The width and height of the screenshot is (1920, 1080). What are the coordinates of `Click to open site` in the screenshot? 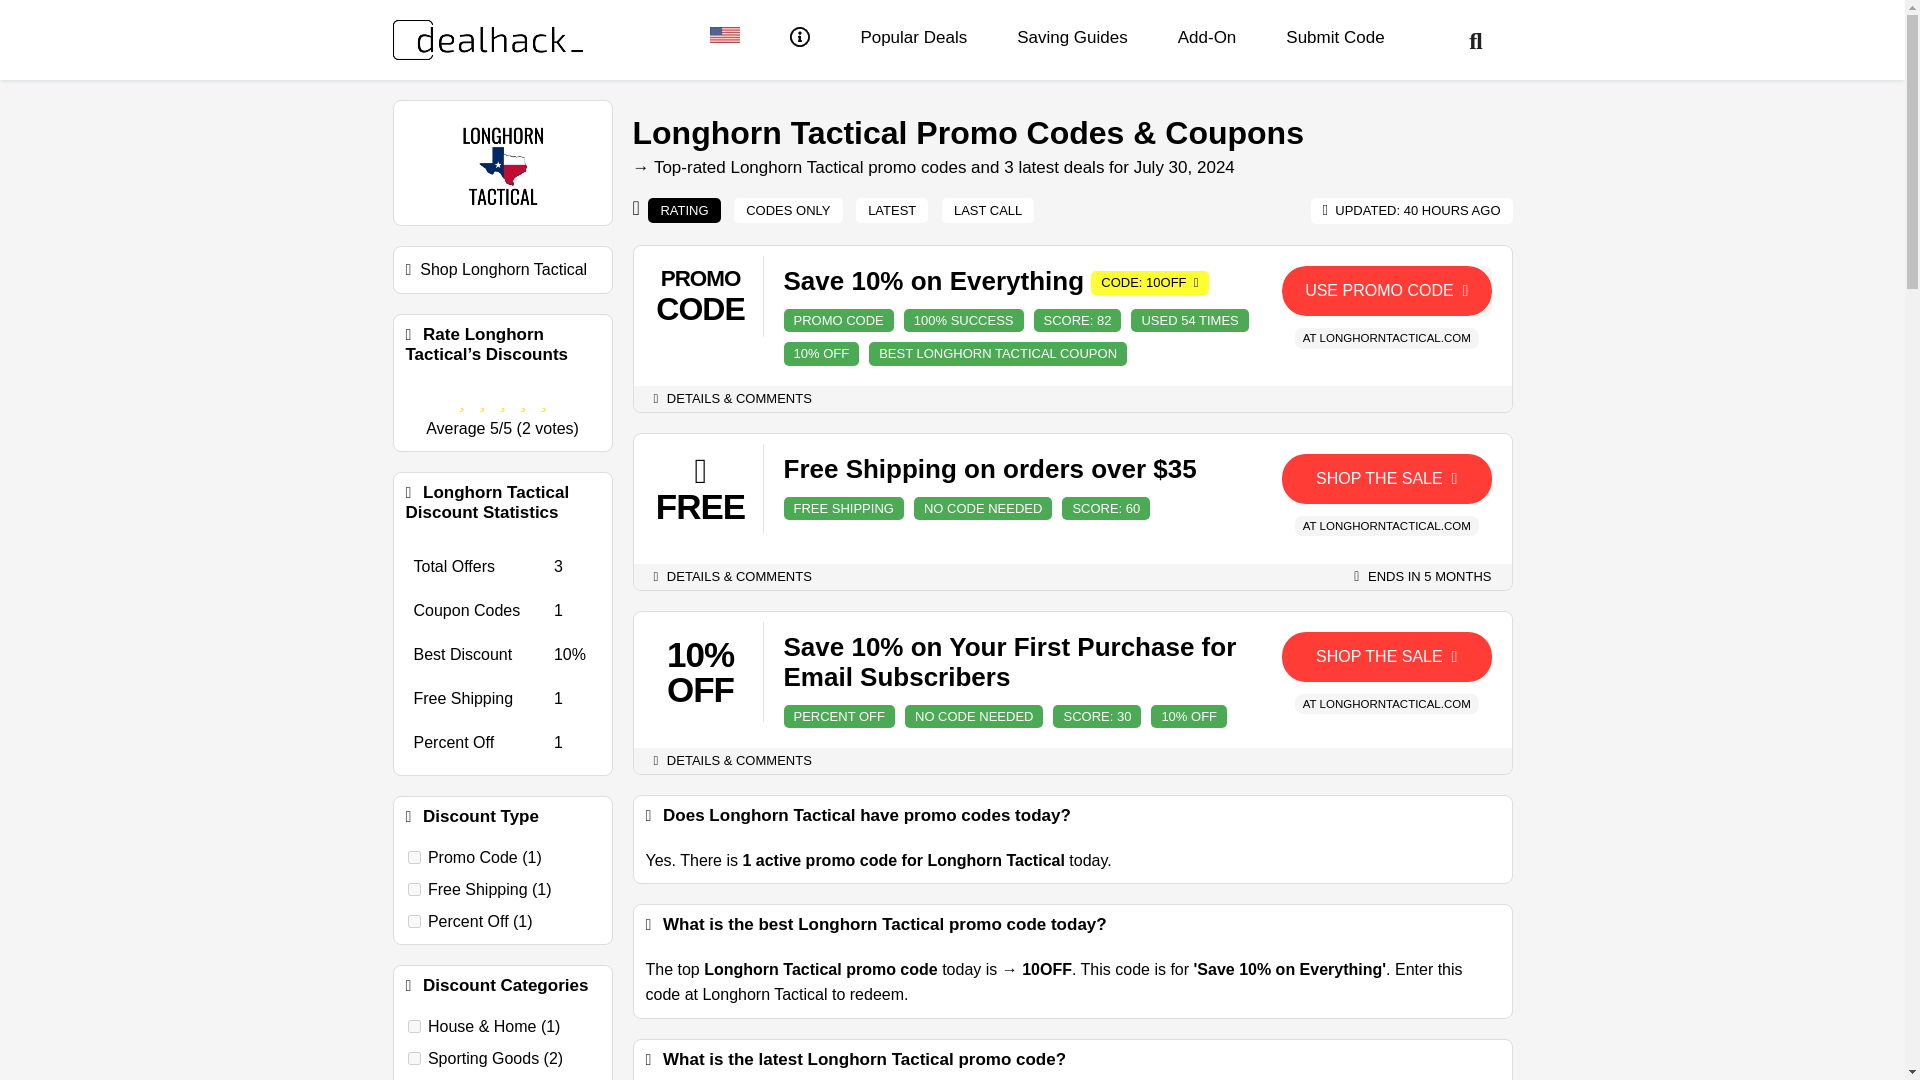 It's located at (1386, 478).